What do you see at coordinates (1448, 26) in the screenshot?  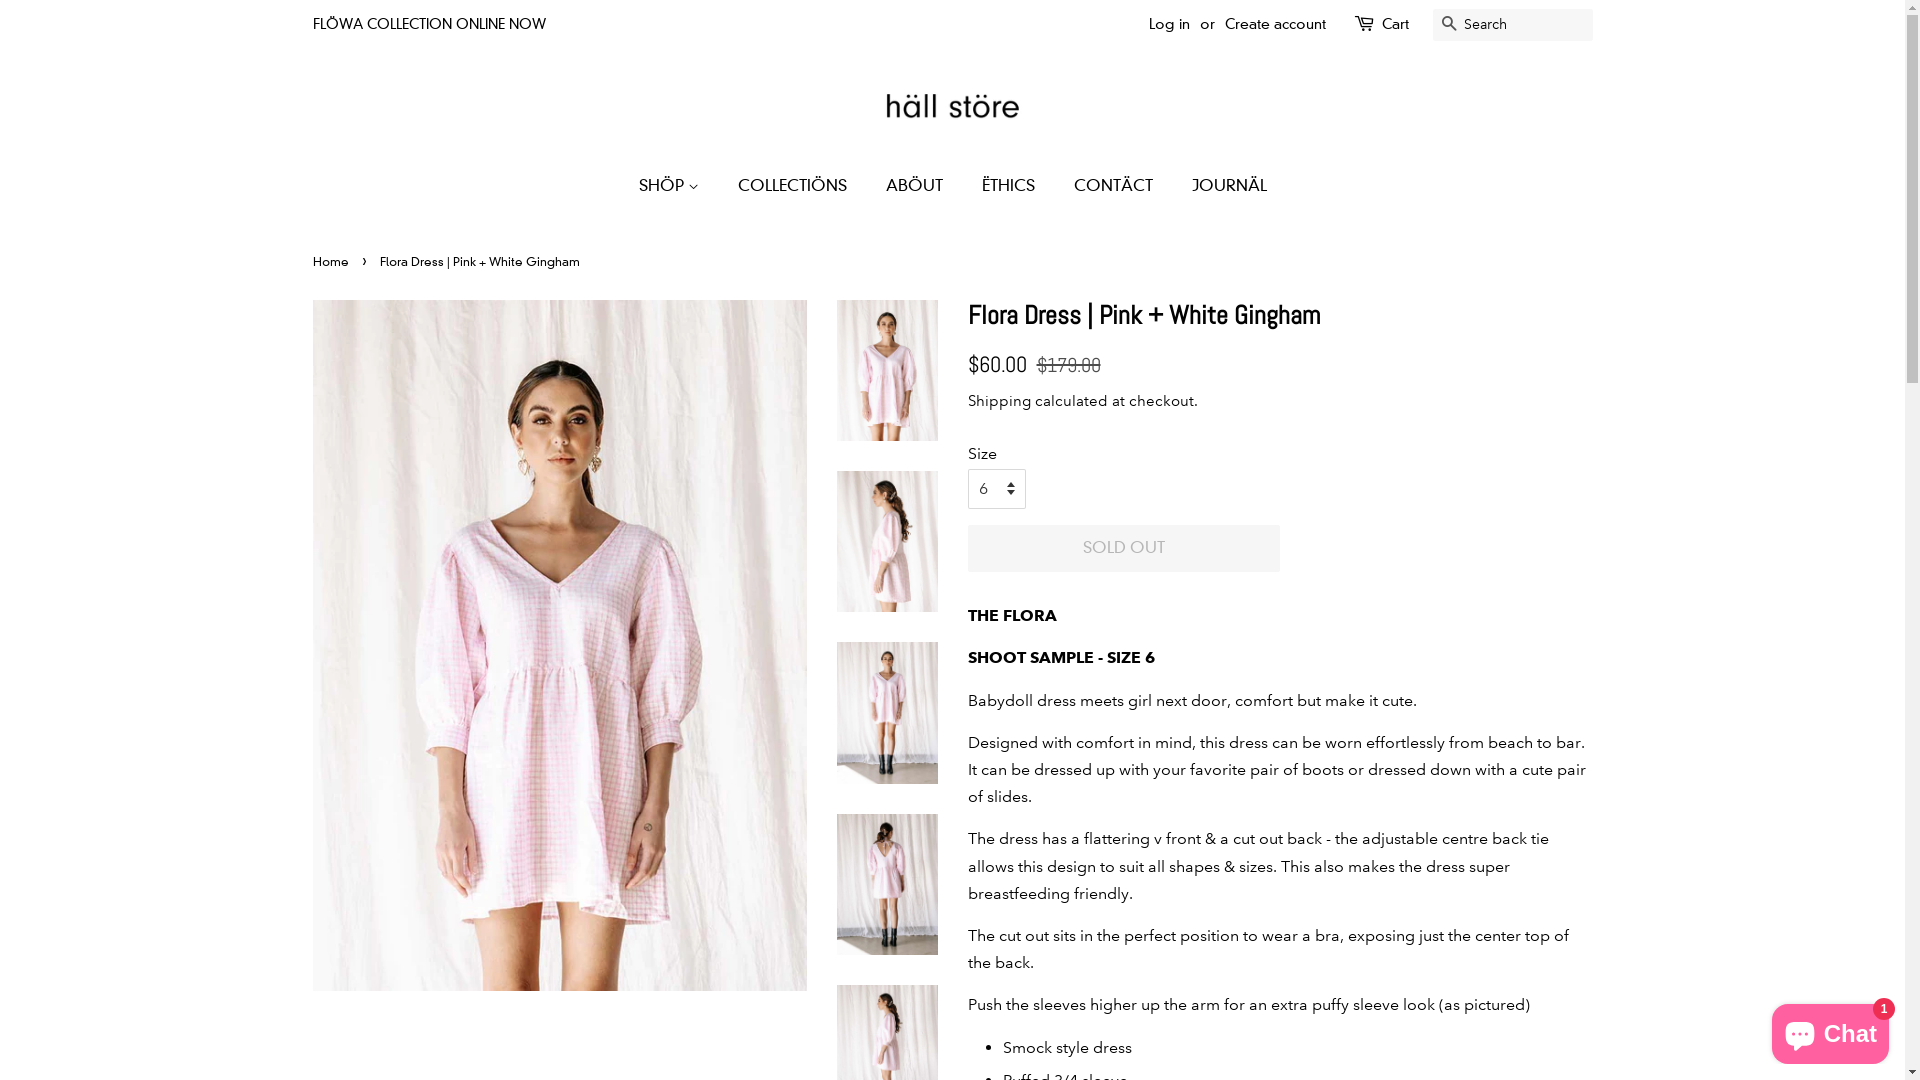 I see `SEARCH` at bounding box center [1448, 26].